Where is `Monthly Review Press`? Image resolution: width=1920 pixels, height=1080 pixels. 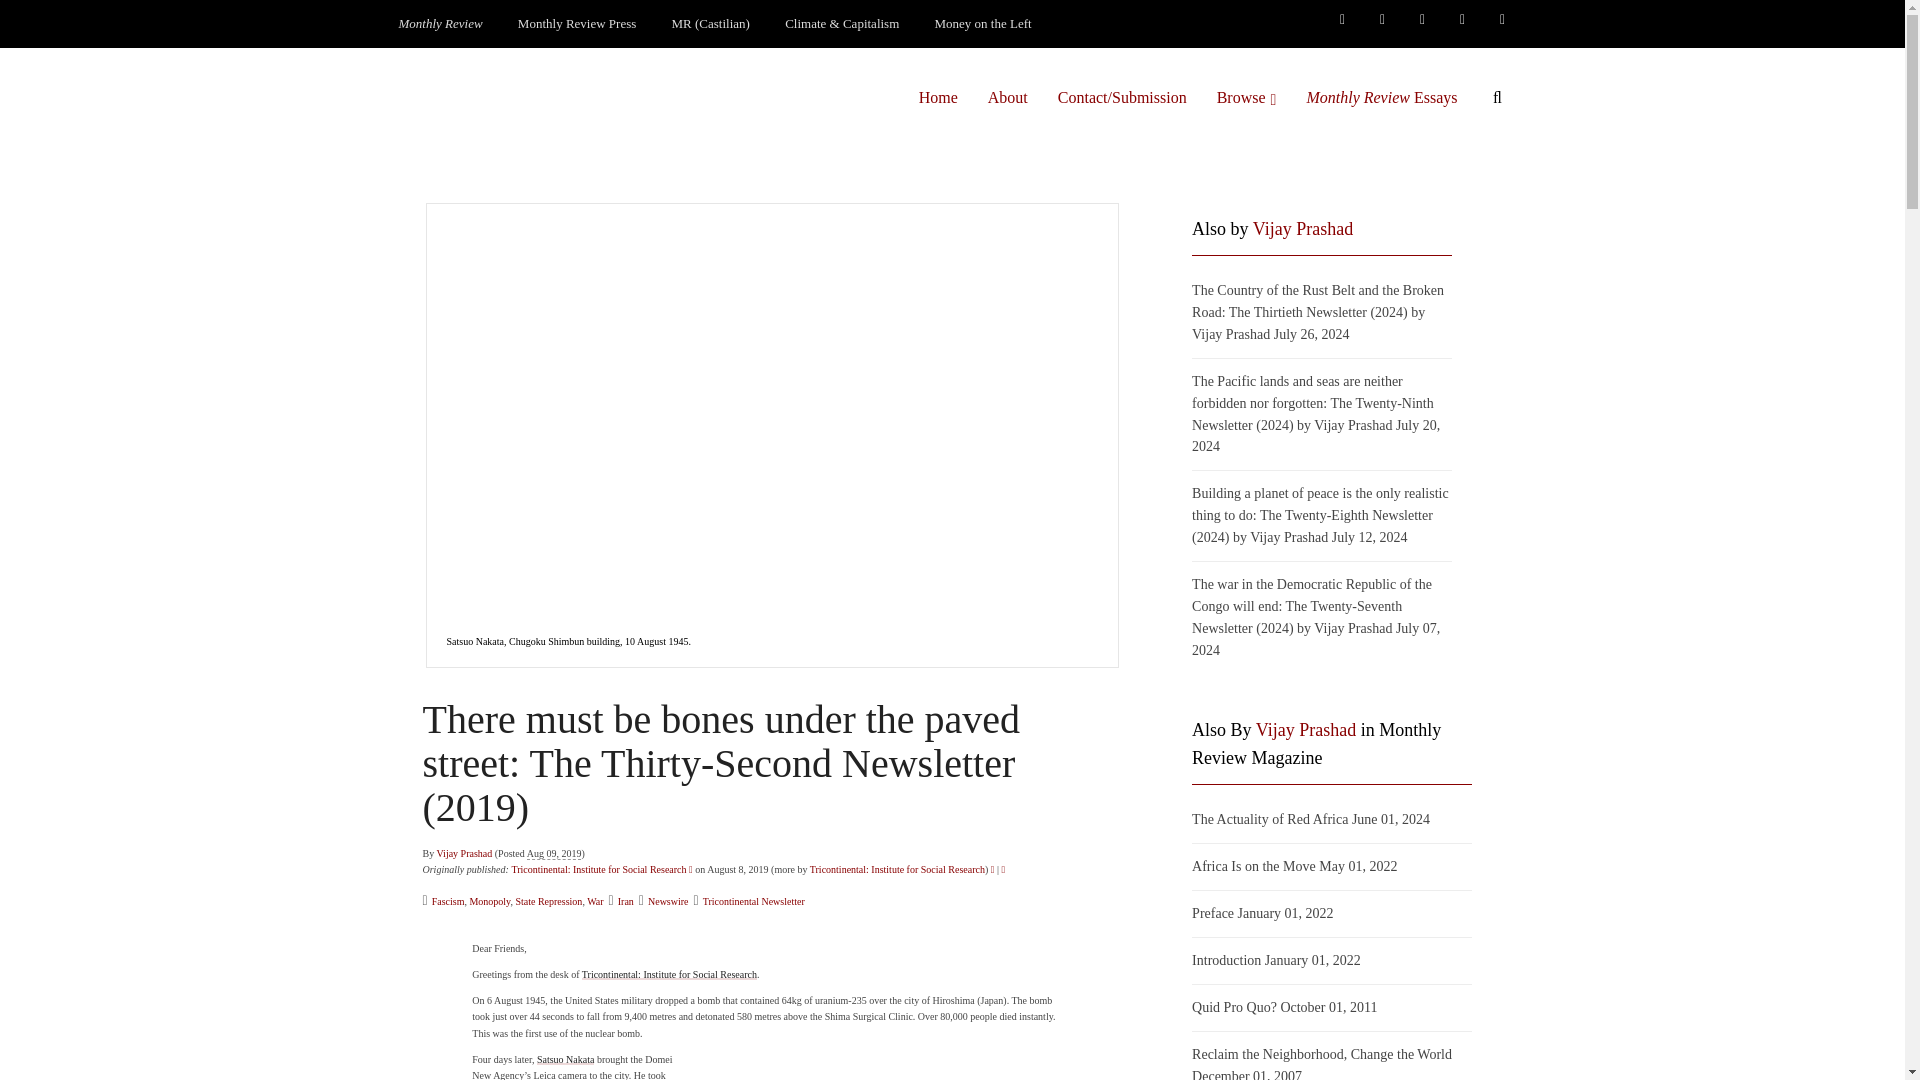 Monthly Review Press is located at coordinates (576, 24).